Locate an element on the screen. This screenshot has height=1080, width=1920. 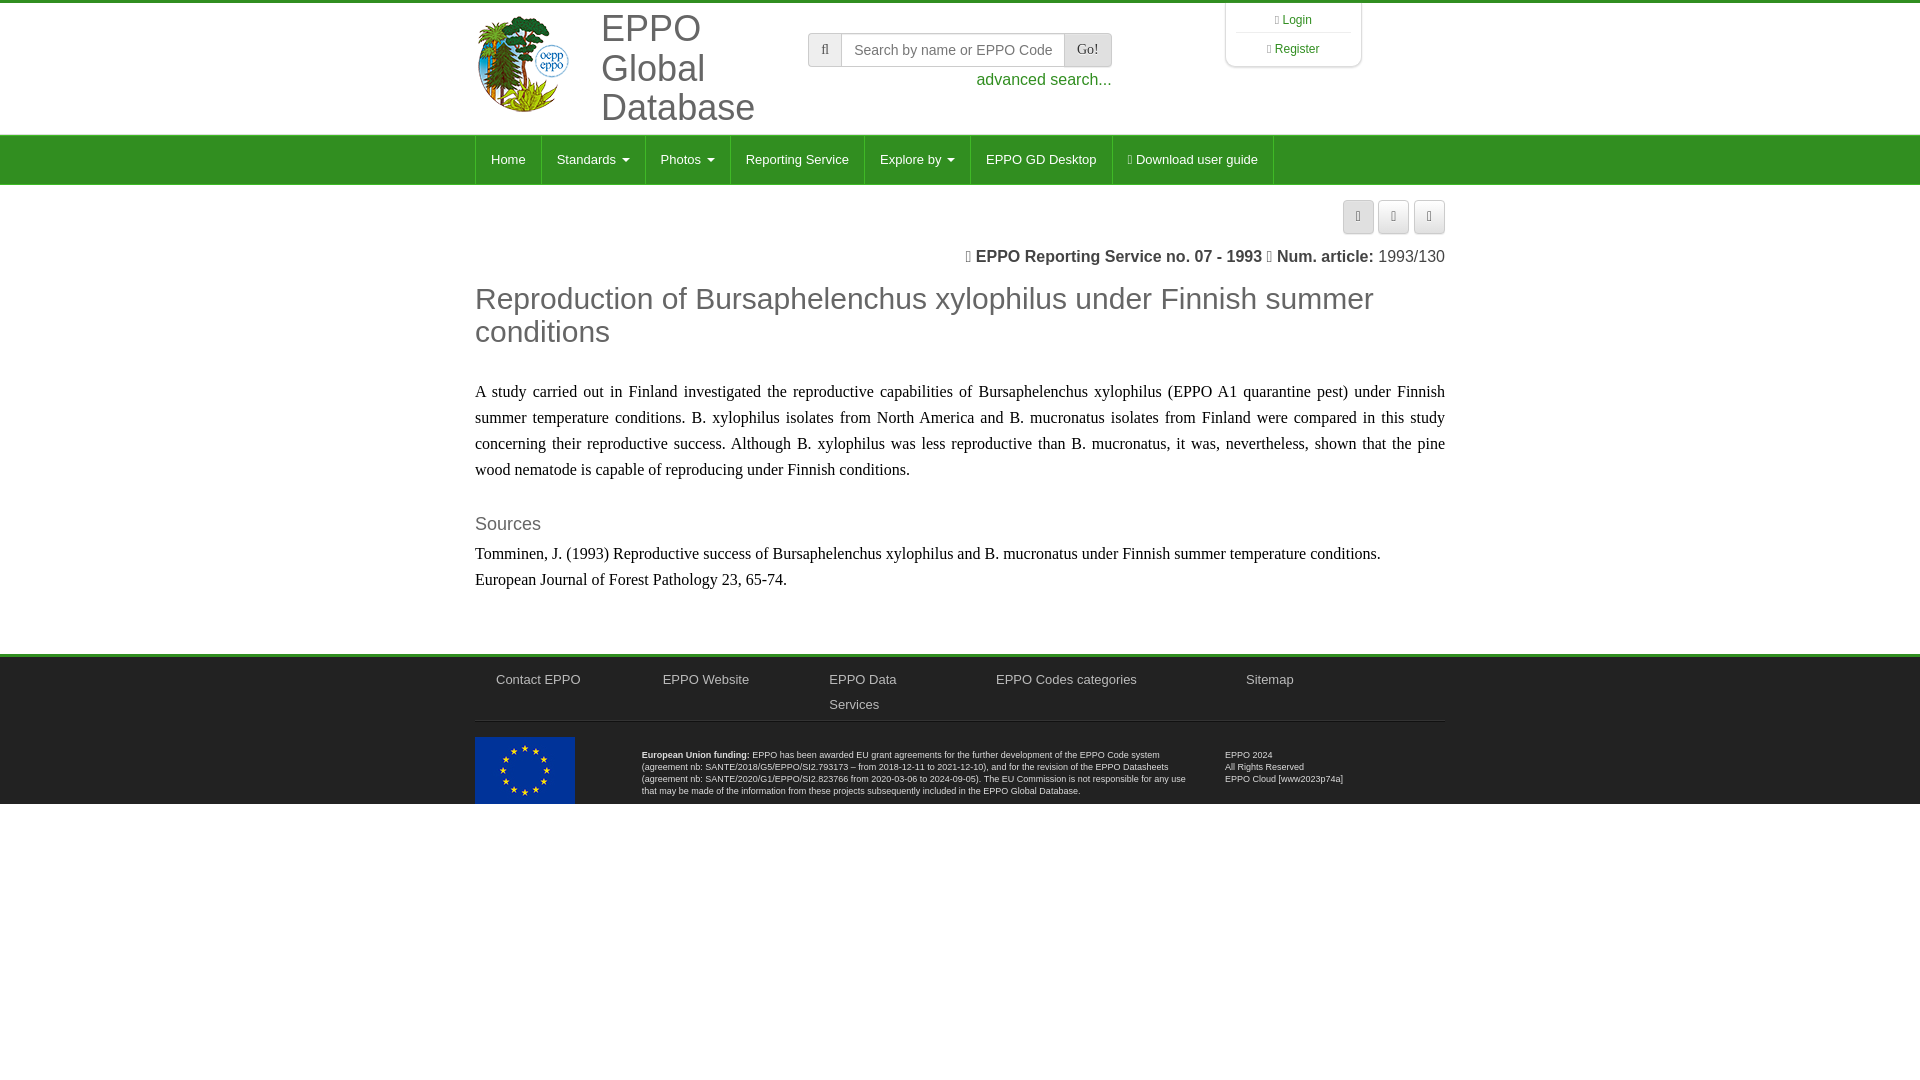
Photos is located at coordinates (687, 160).